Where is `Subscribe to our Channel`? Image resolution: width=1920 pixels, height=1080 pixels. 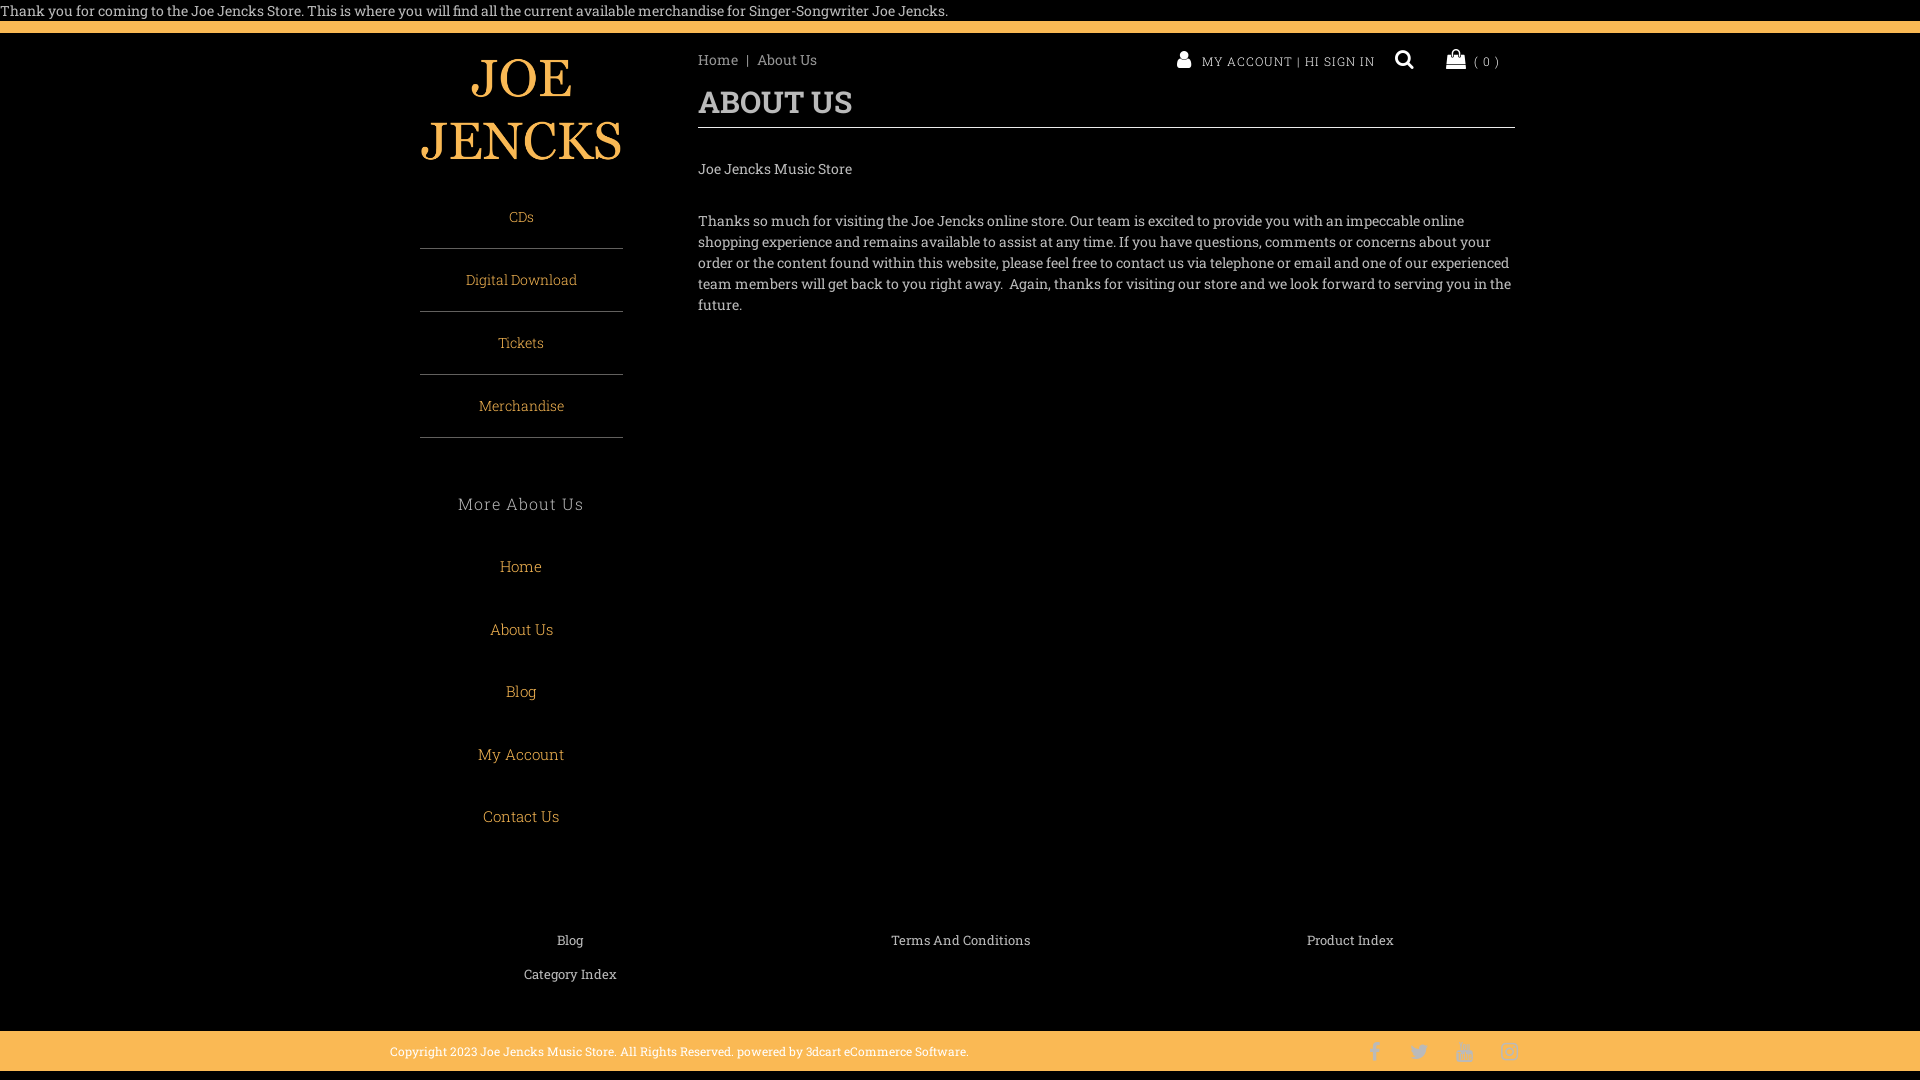
Subscribe to our Channel is located at coordinates (1464, 1050).